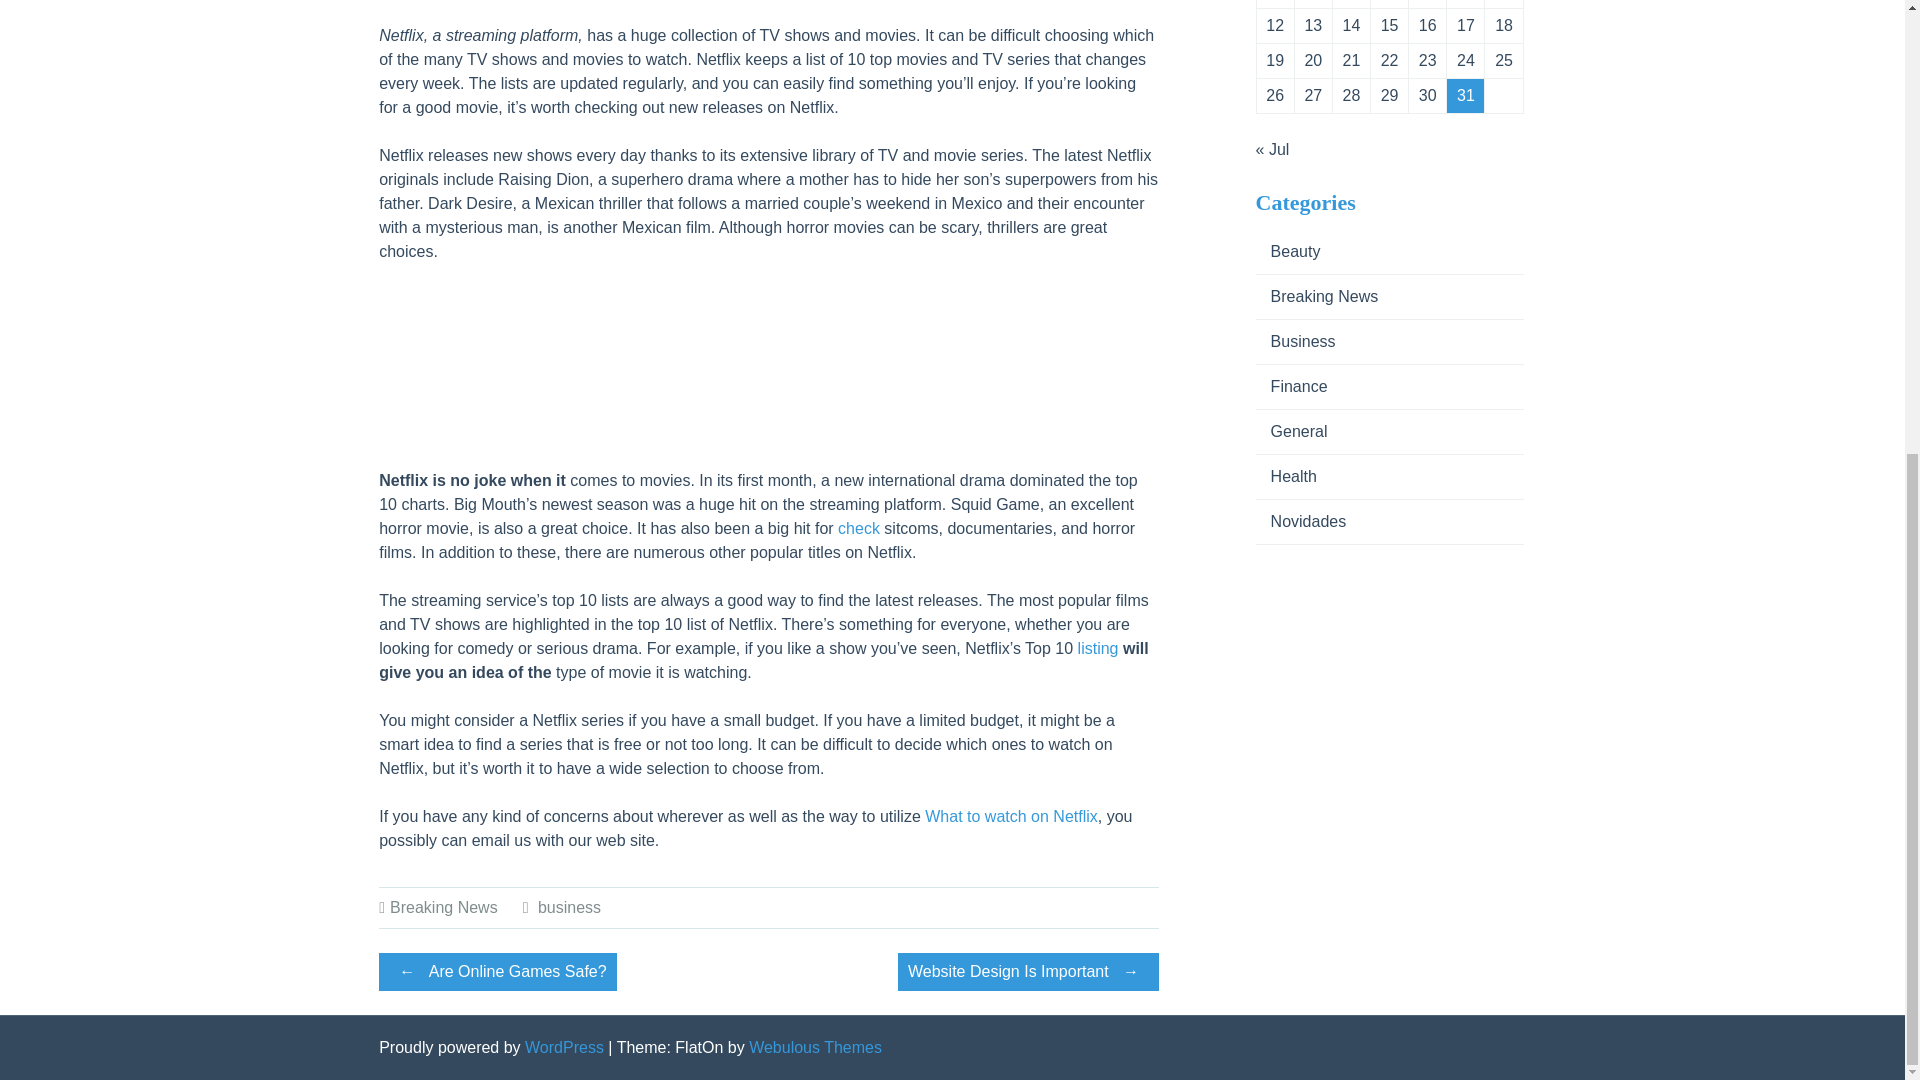 The image size is (1920, 1080). What do you see at coordinates (1098, 648) in the screenshot?
I see `listing` at bounding box center [1098, 648].